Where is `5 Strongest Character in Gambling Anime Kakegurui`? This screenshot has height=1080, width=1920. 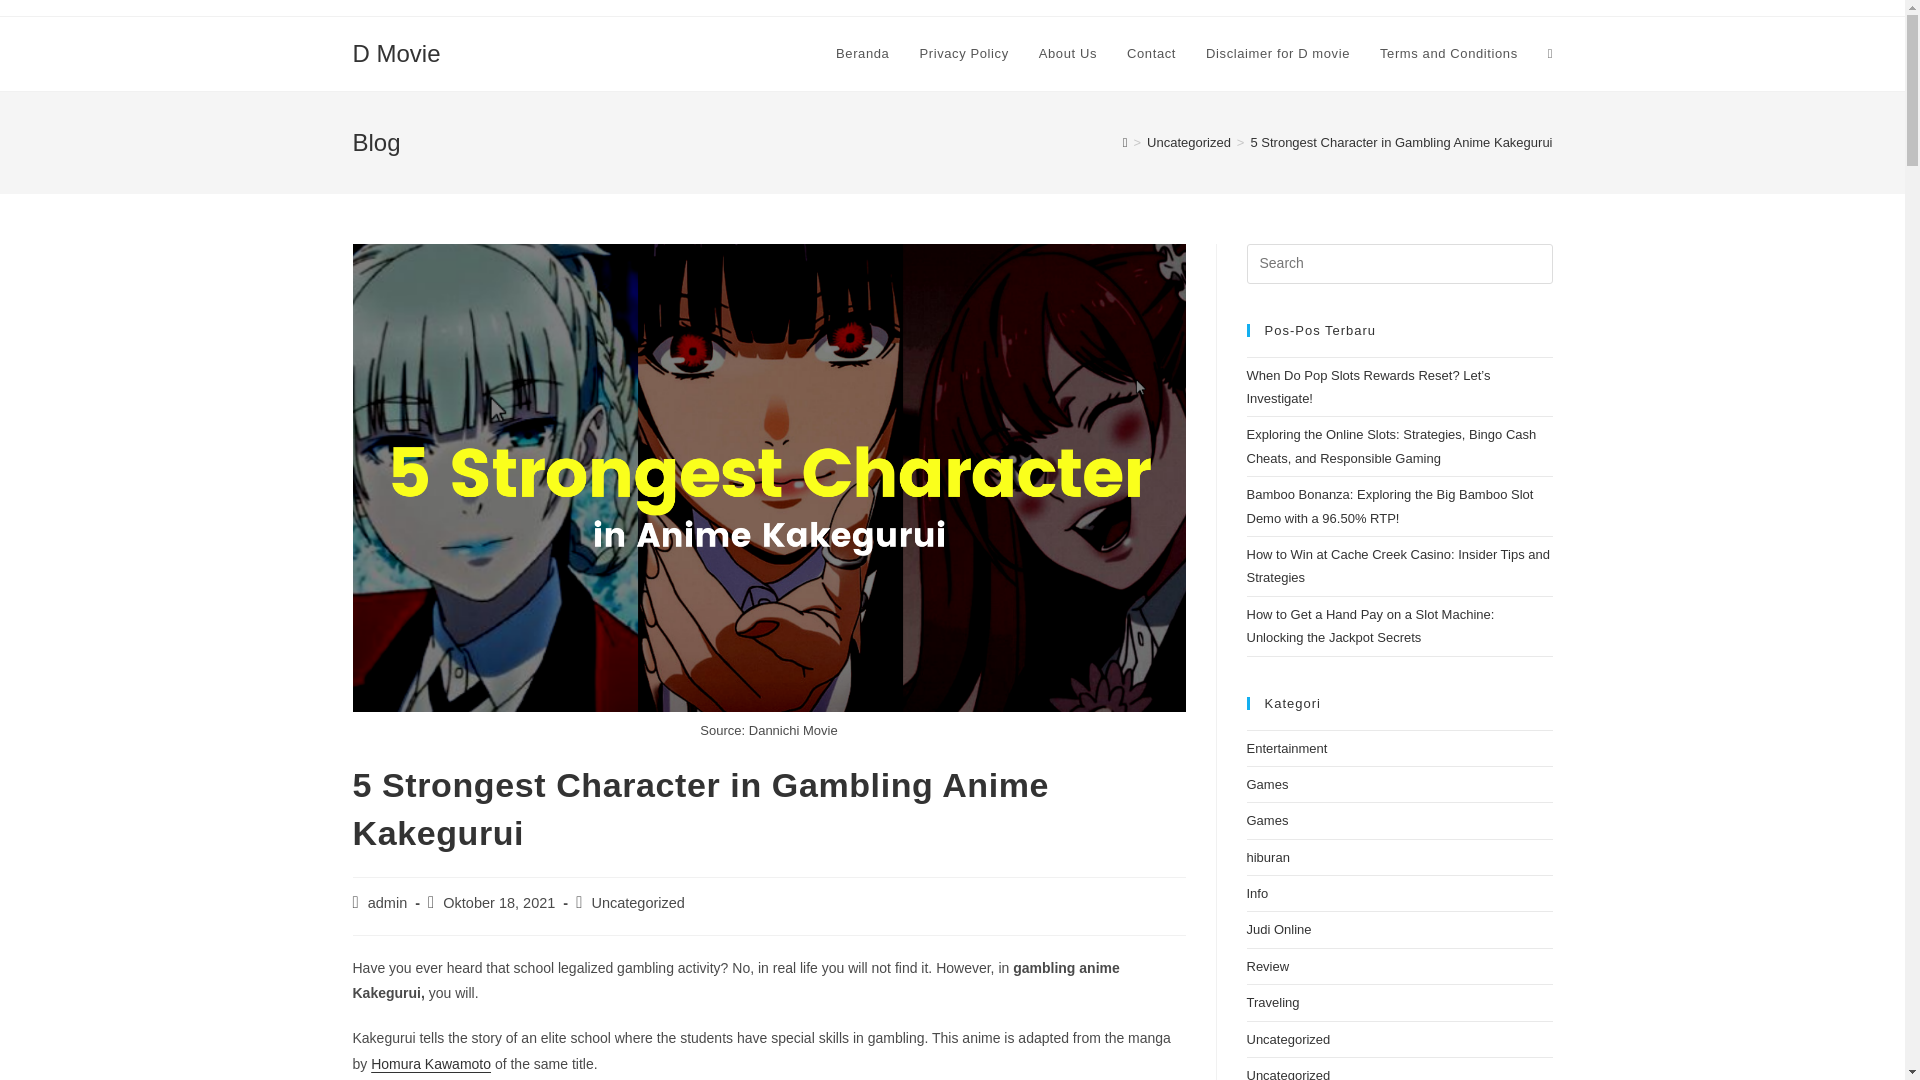
5 Strongest Character in Gambling Anime Kakegurui is located at coordinates (1400, 142).